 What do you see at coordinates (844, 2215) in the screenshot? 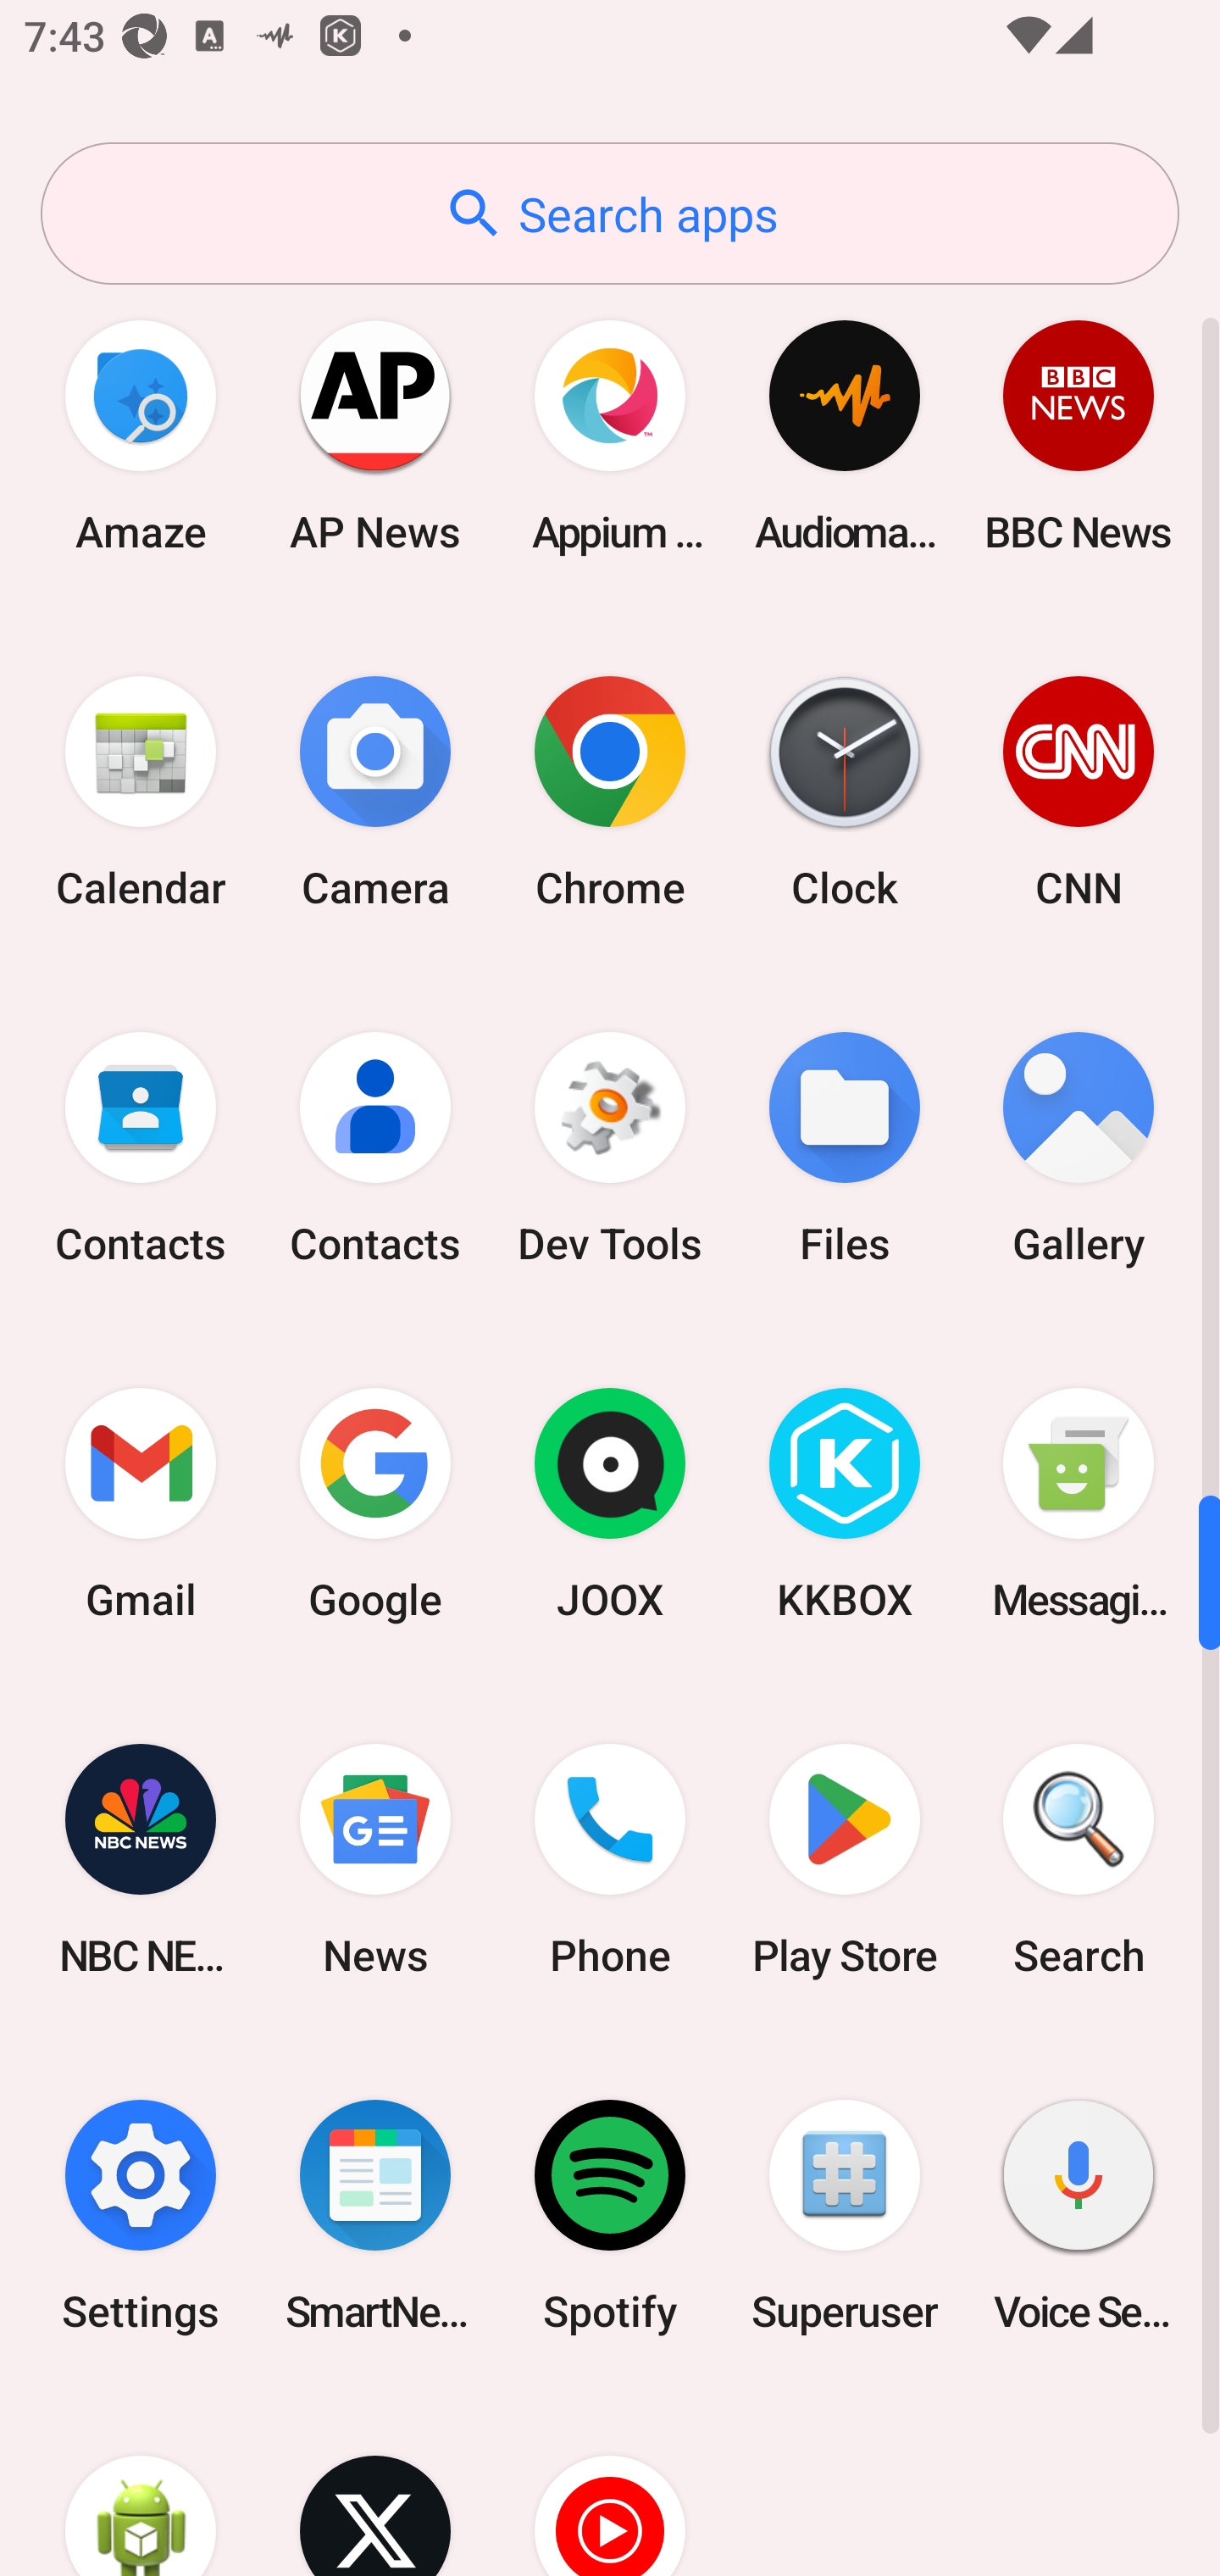
I see `Superuser` at bounding box center [844, 2215].